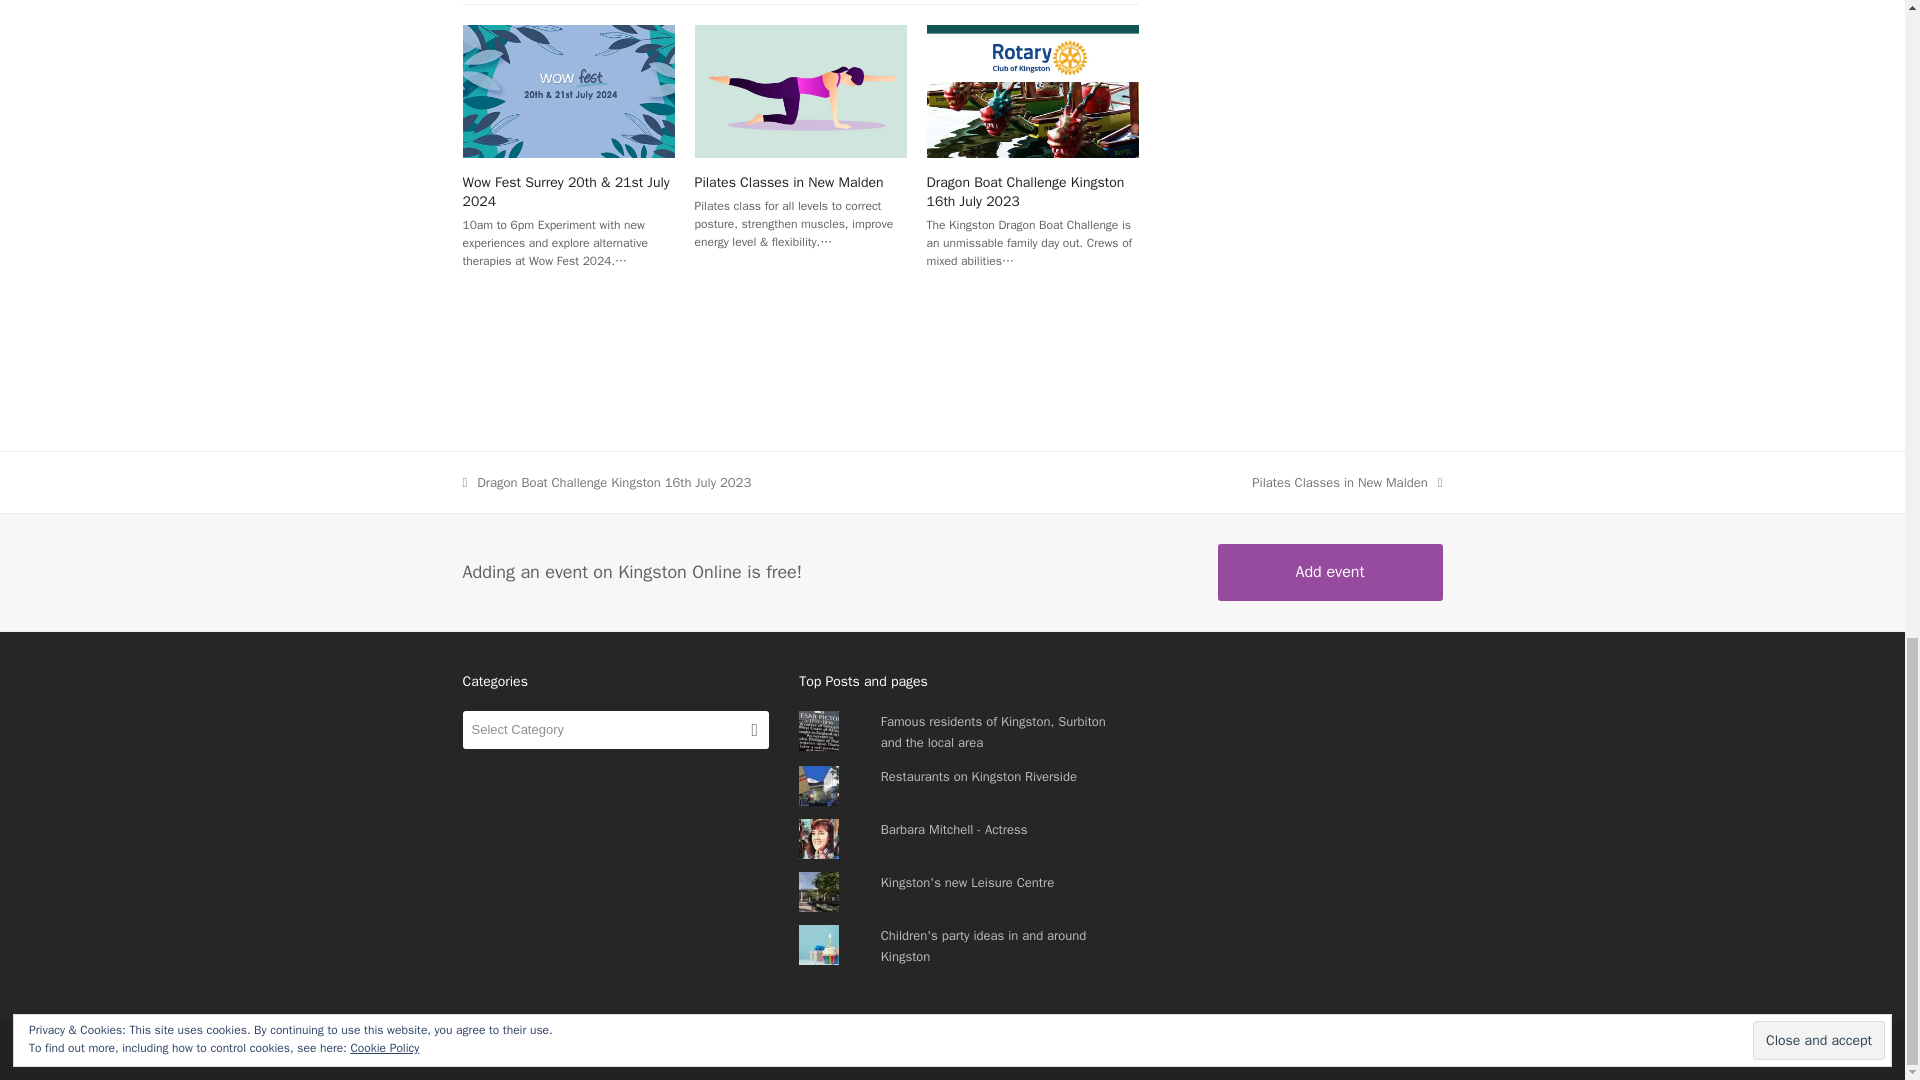 The image size is (1920, 1080). What do you see at coordinates (800, 90) in the screenshot?
I see `Pilates Classes in New Malden` at bounding box center [800, 90].